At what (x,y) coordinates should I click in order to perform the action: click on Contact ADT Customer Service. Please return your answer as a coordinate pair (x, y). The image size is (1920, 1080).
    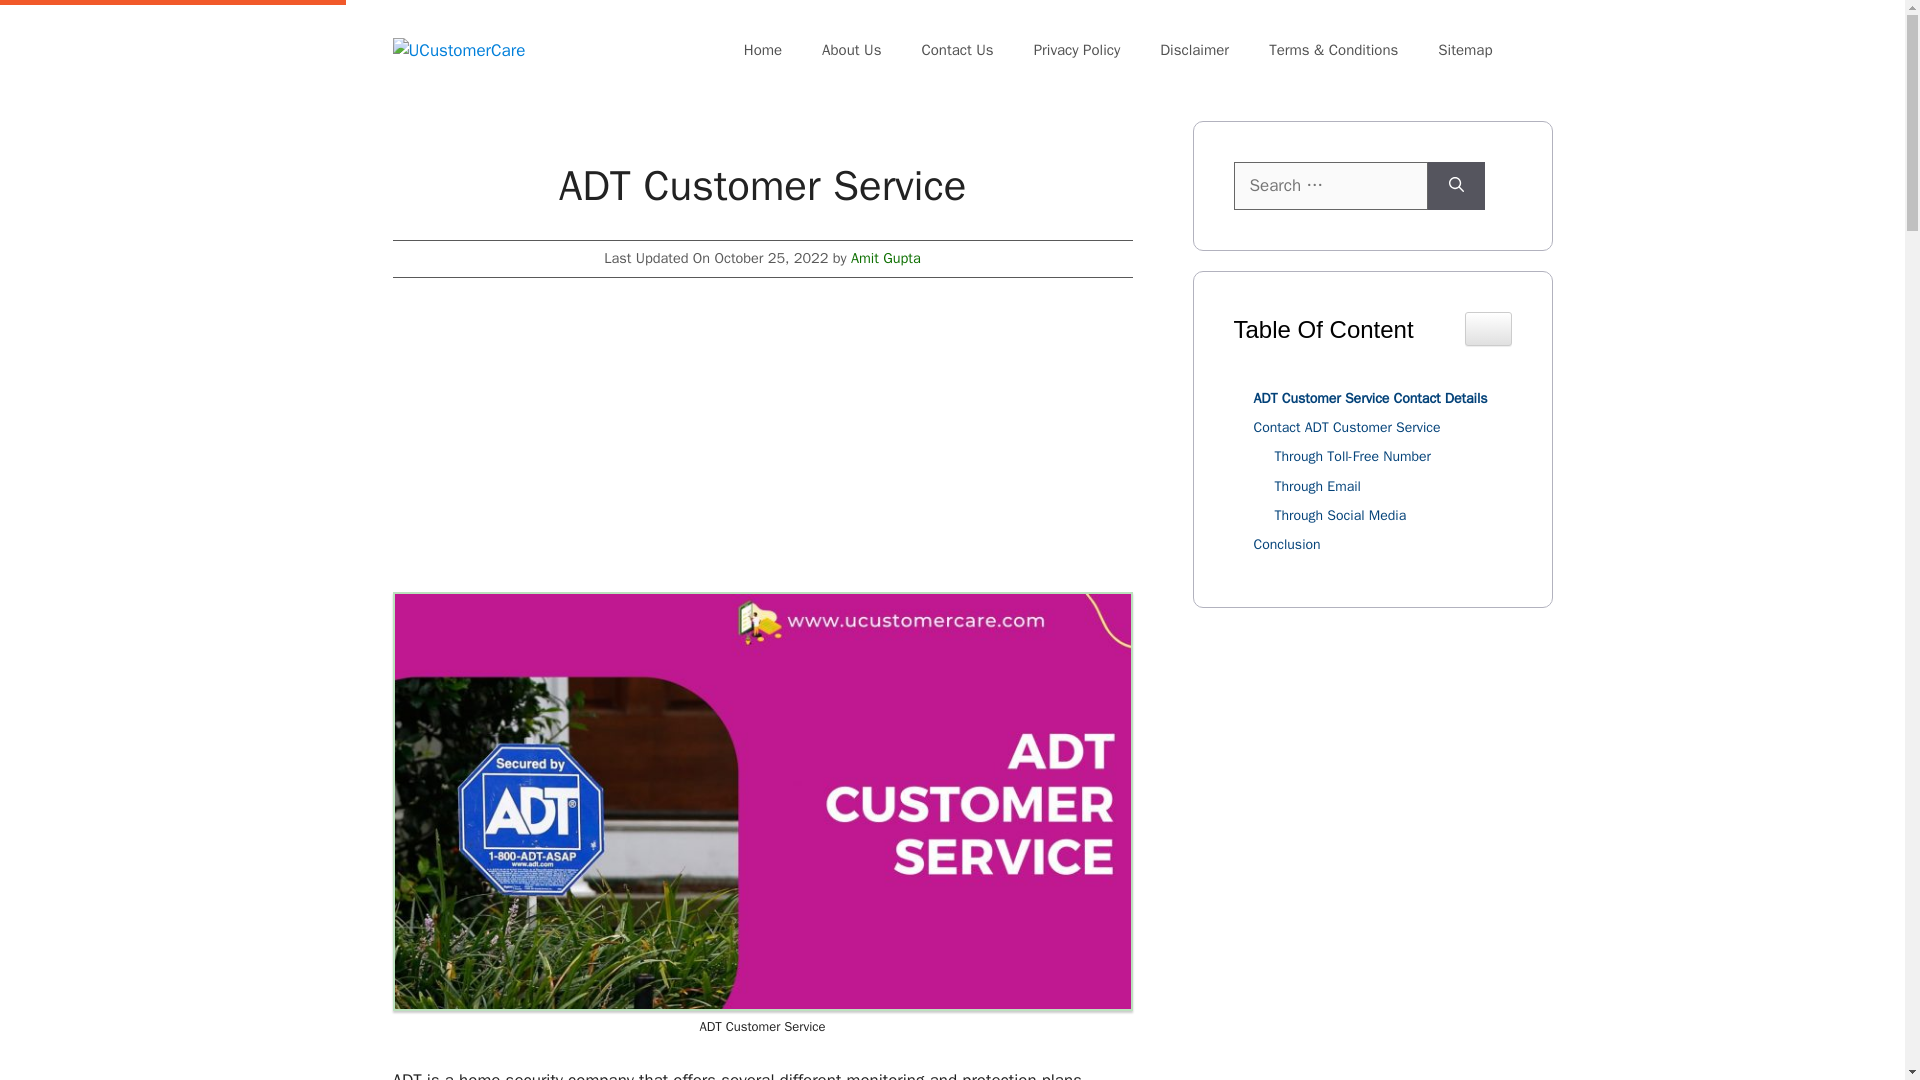
    Looking at the image, I should click on (1342, 427).